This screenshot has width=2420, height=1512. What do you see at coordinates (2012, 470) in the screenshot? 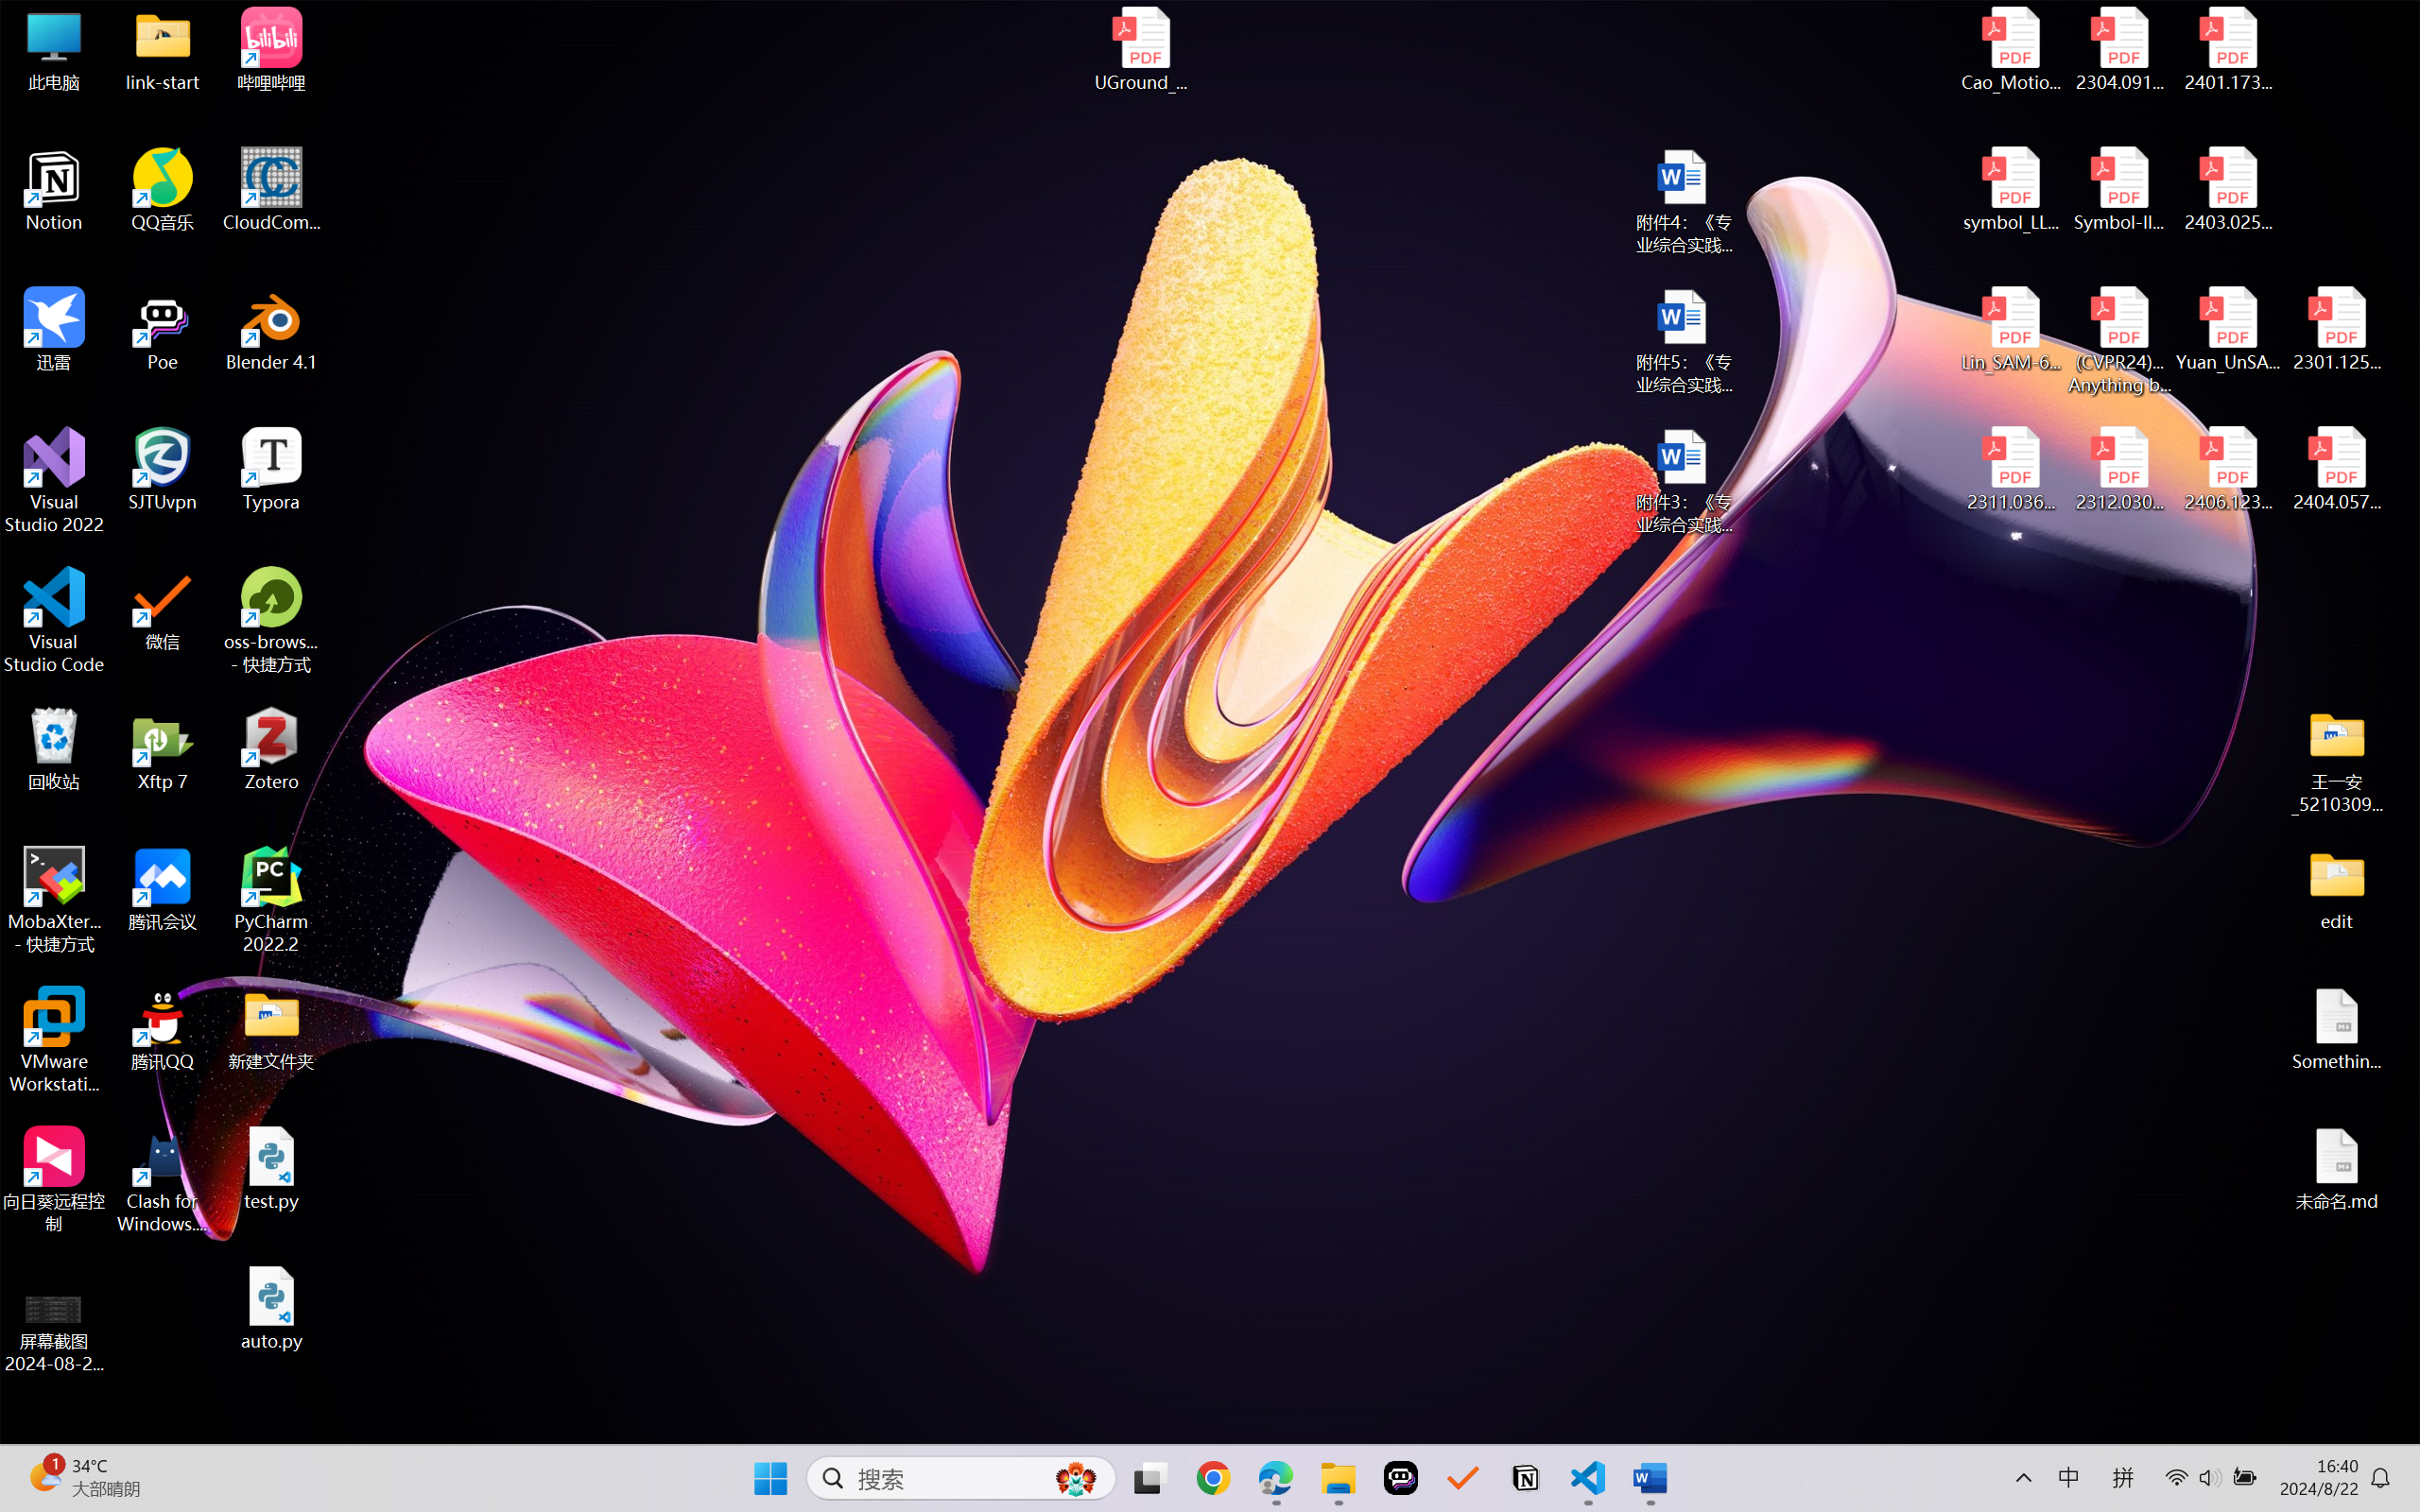
I see `2311.03658v2.pdf` at bounding box center [2012, 470].